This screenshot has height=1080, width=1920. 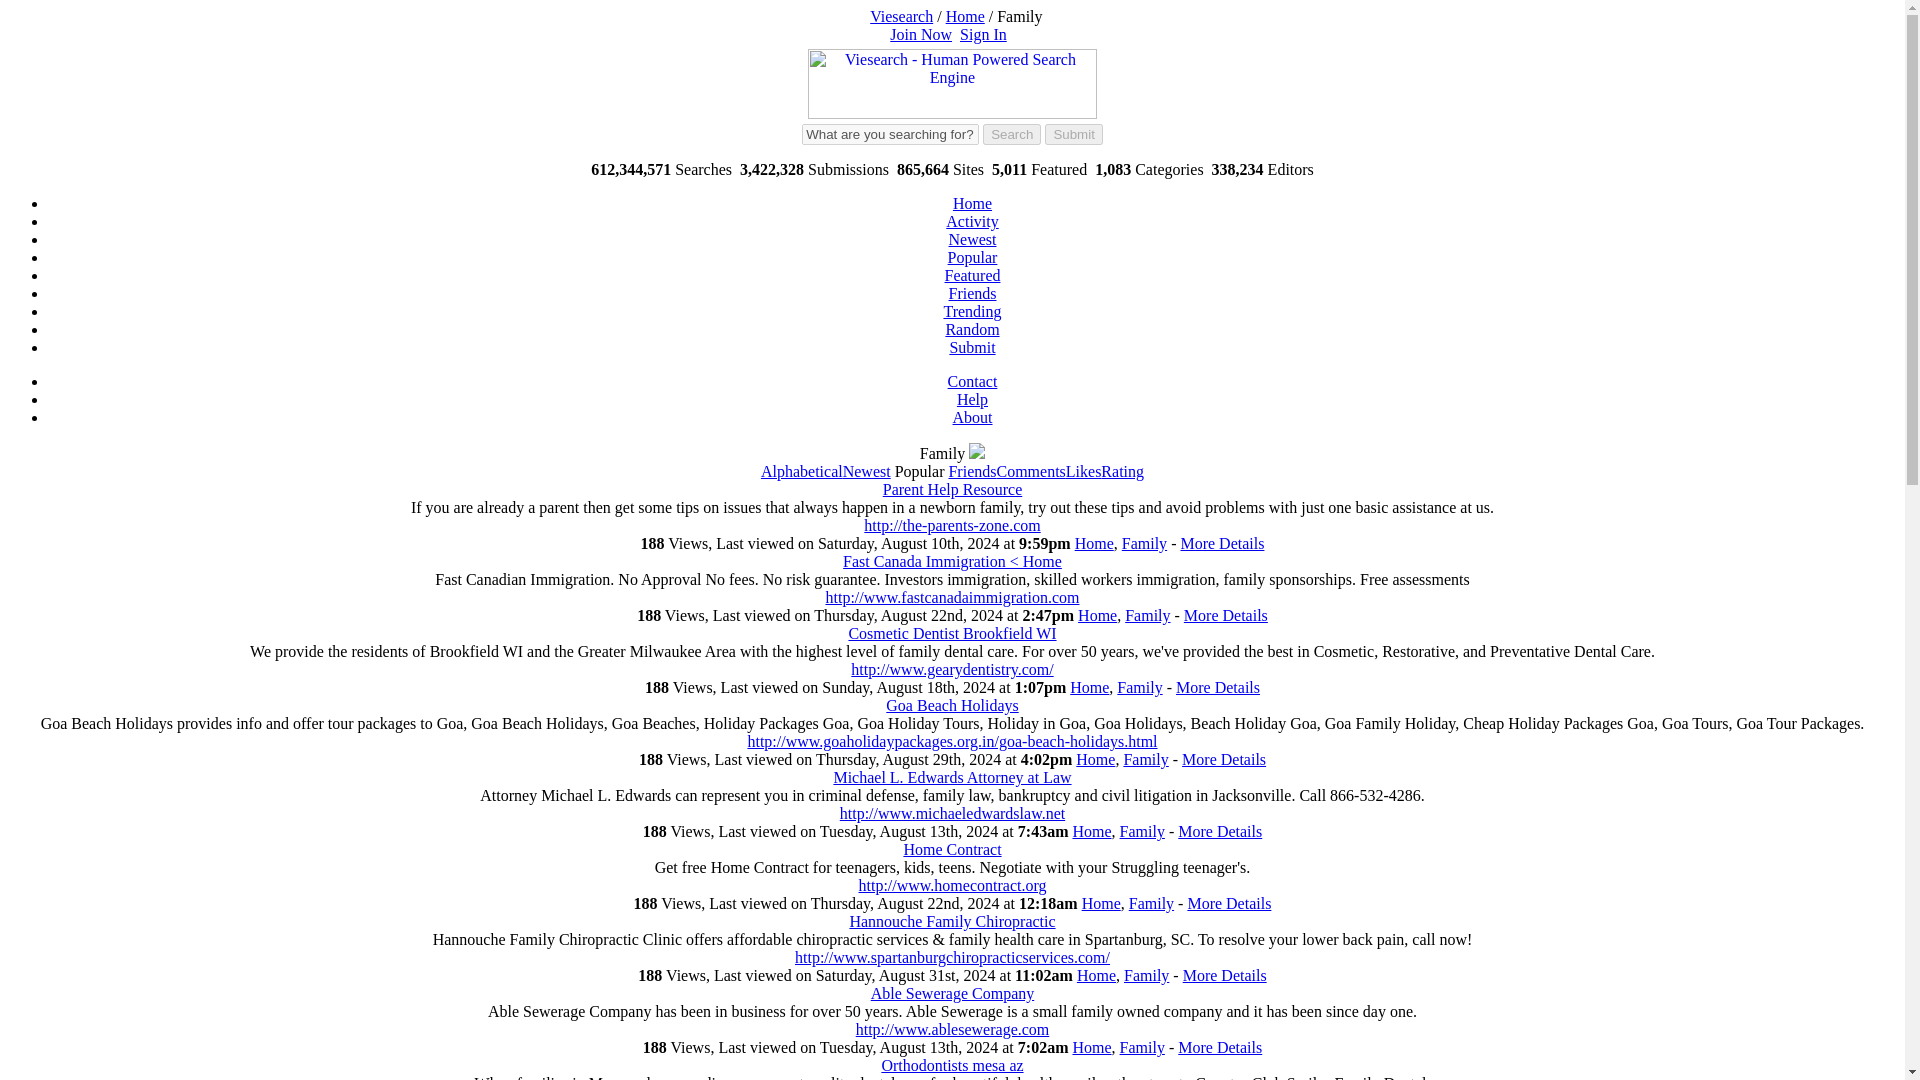 What do you see at coordinates (801, 471) in the screenshot?
I see `Alphabetical` at bounding box center [801, 471].